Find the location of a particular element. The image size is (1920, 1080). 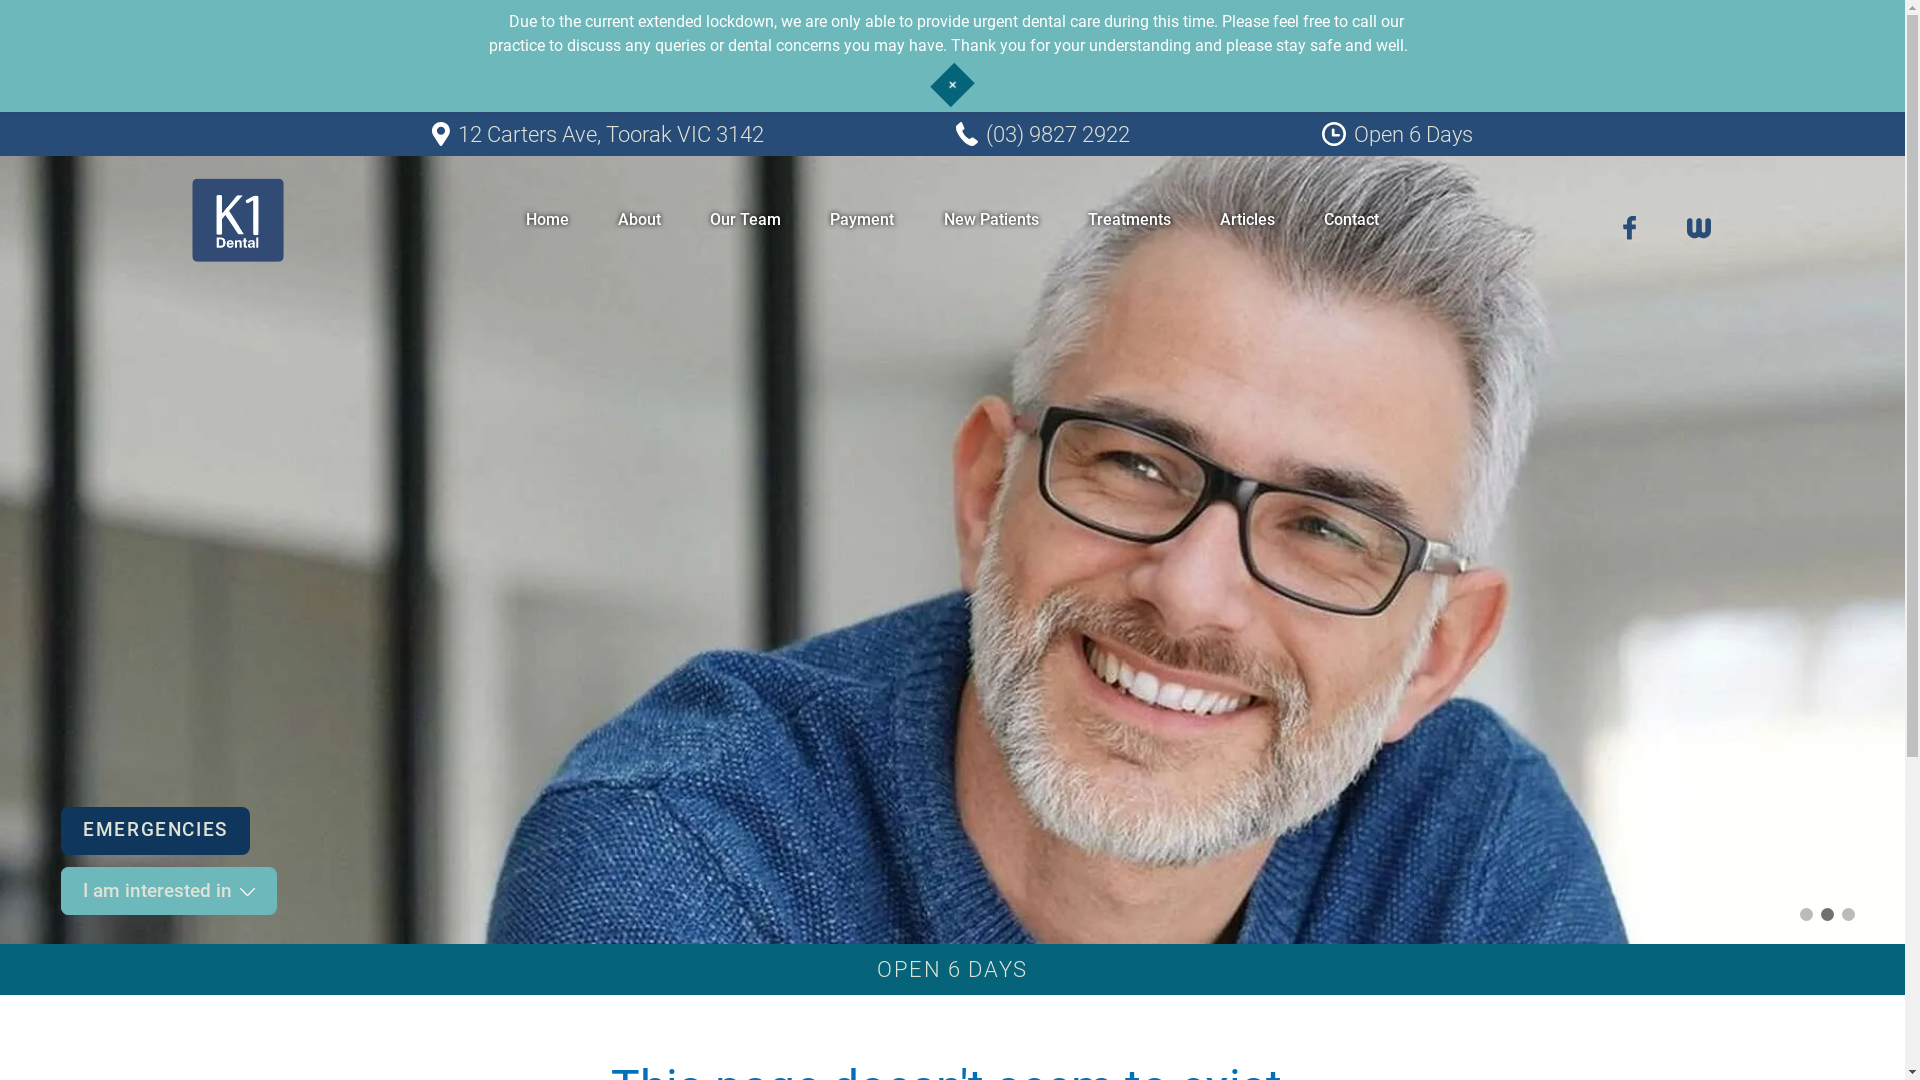

(03) 9827 2922 is located at coordinates (1043, 136).